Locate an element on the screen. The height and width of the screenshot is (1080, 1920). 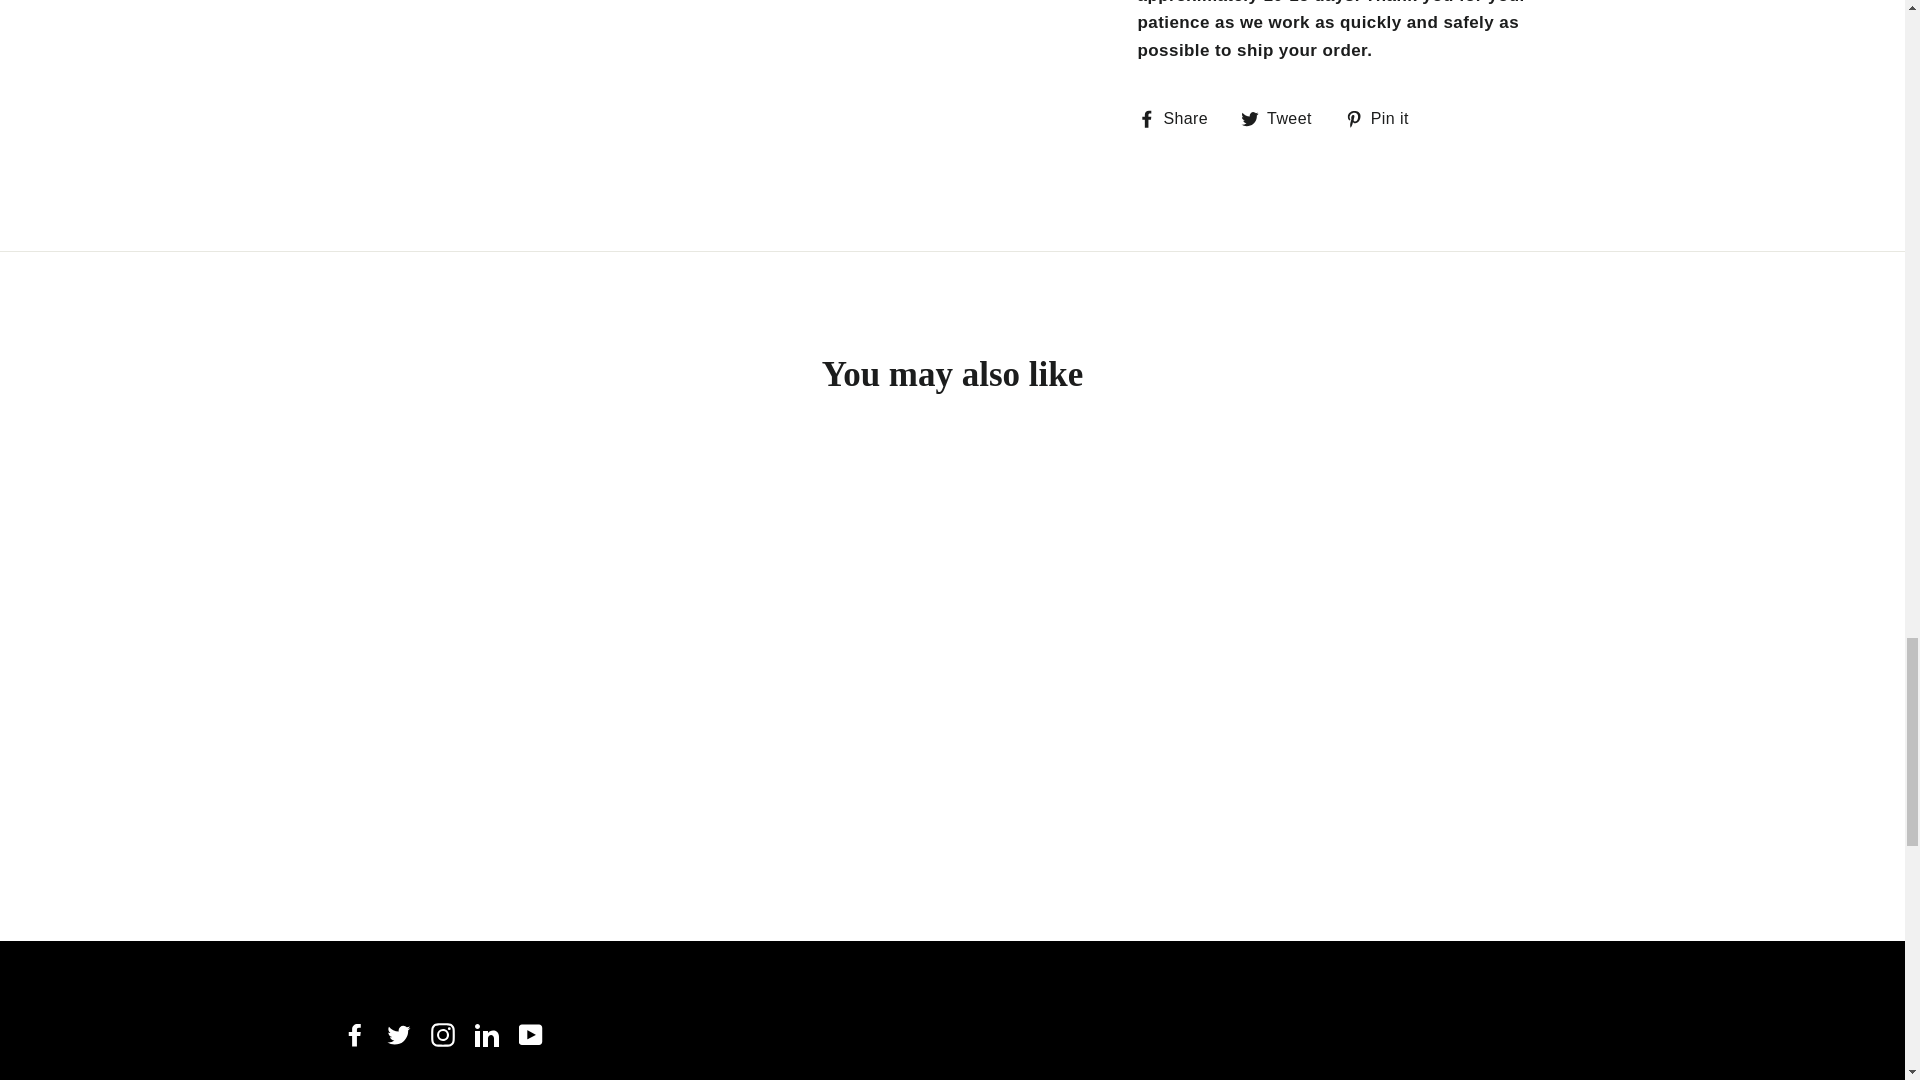
Hamilton Perkins Collection on Instagram is located at coordinates (442, 1034).